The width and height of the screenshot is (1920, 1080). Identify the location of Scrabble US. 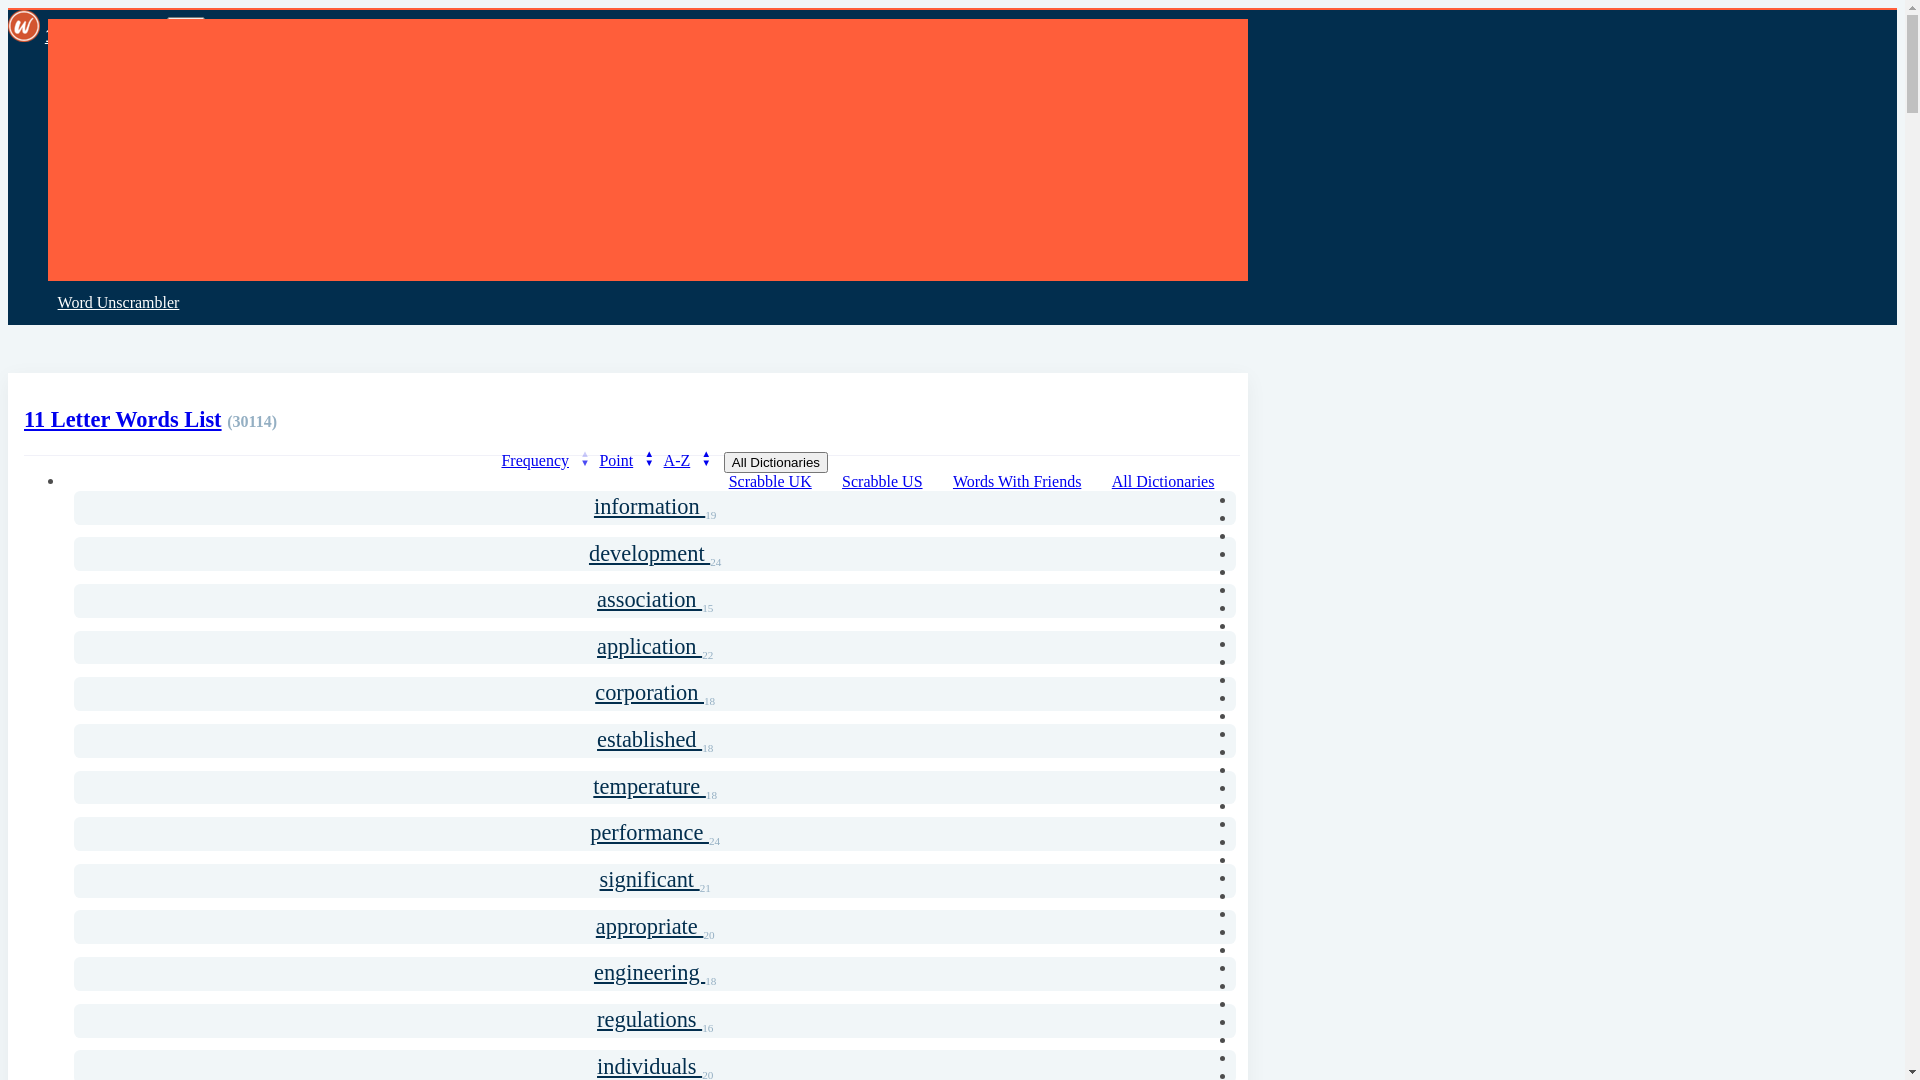
(895, 482).